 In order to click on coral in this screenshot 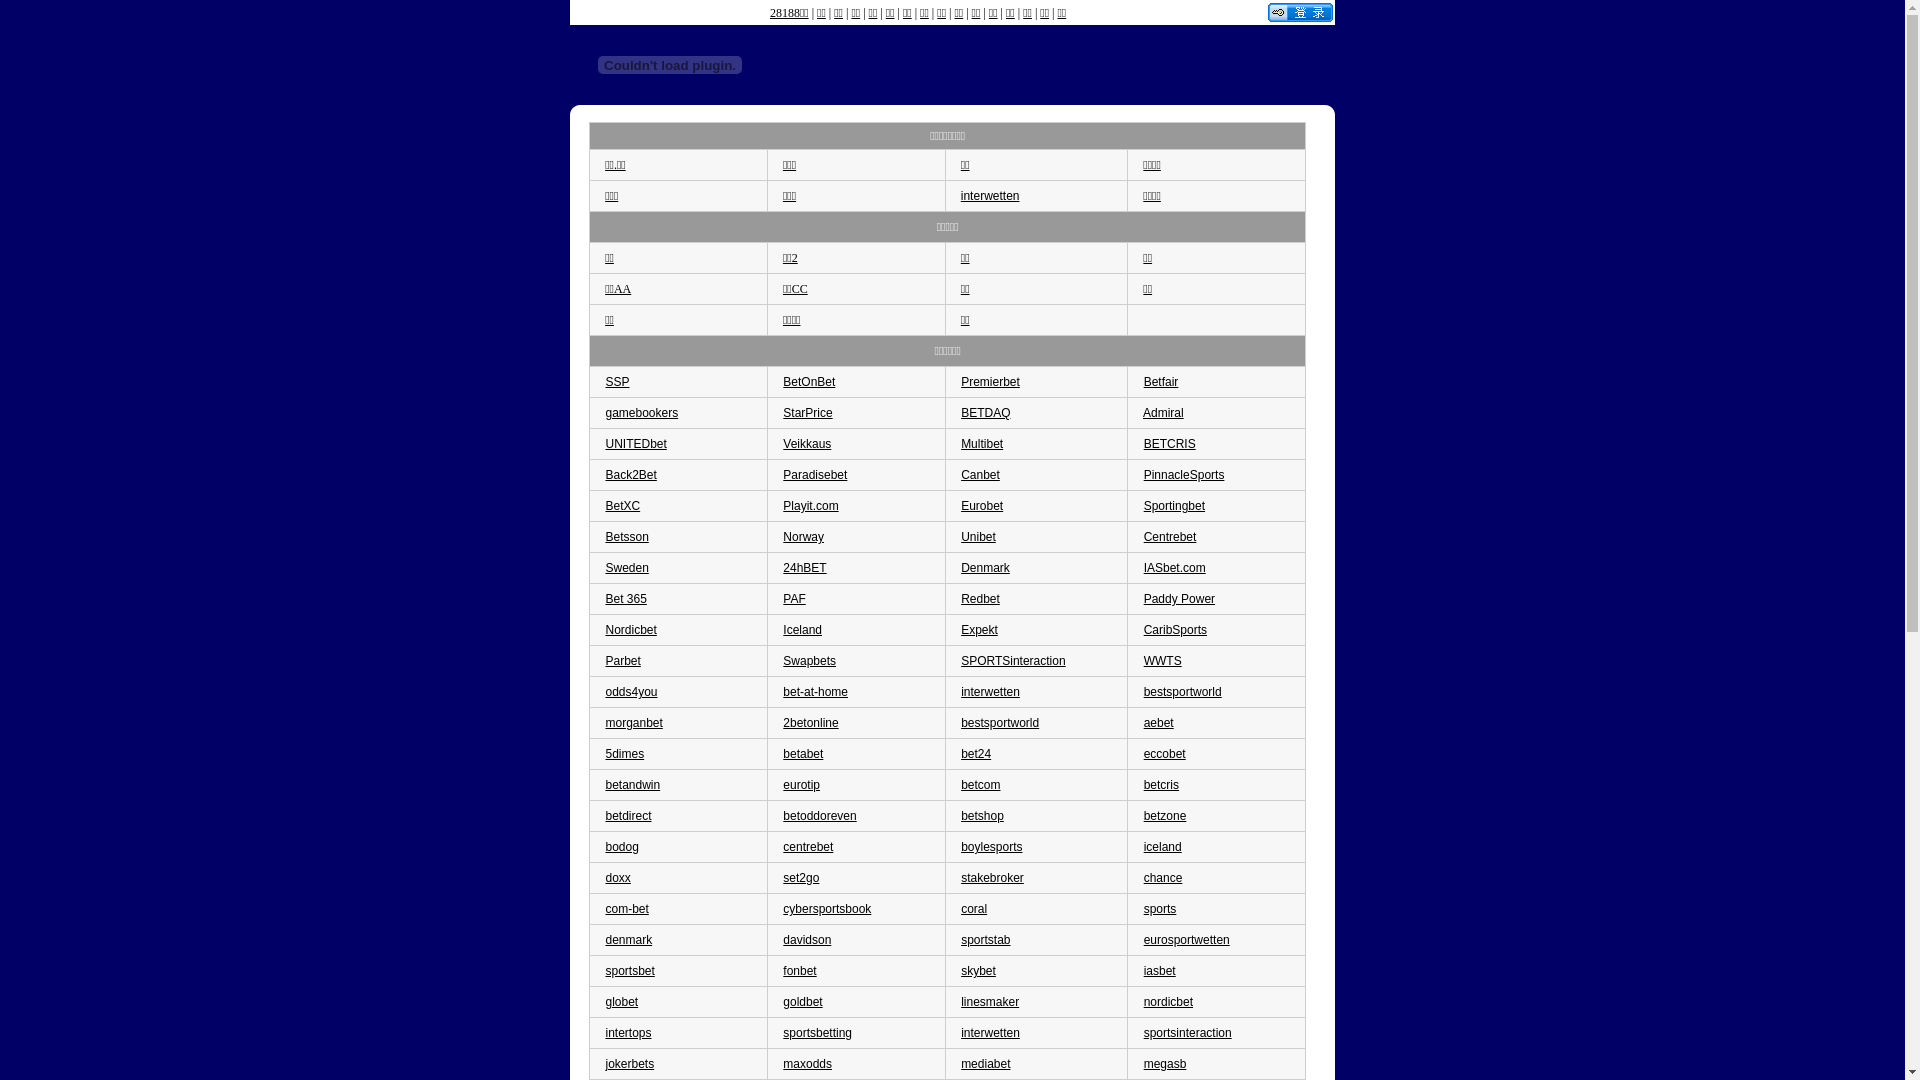, I will do `click(974, 909)`.